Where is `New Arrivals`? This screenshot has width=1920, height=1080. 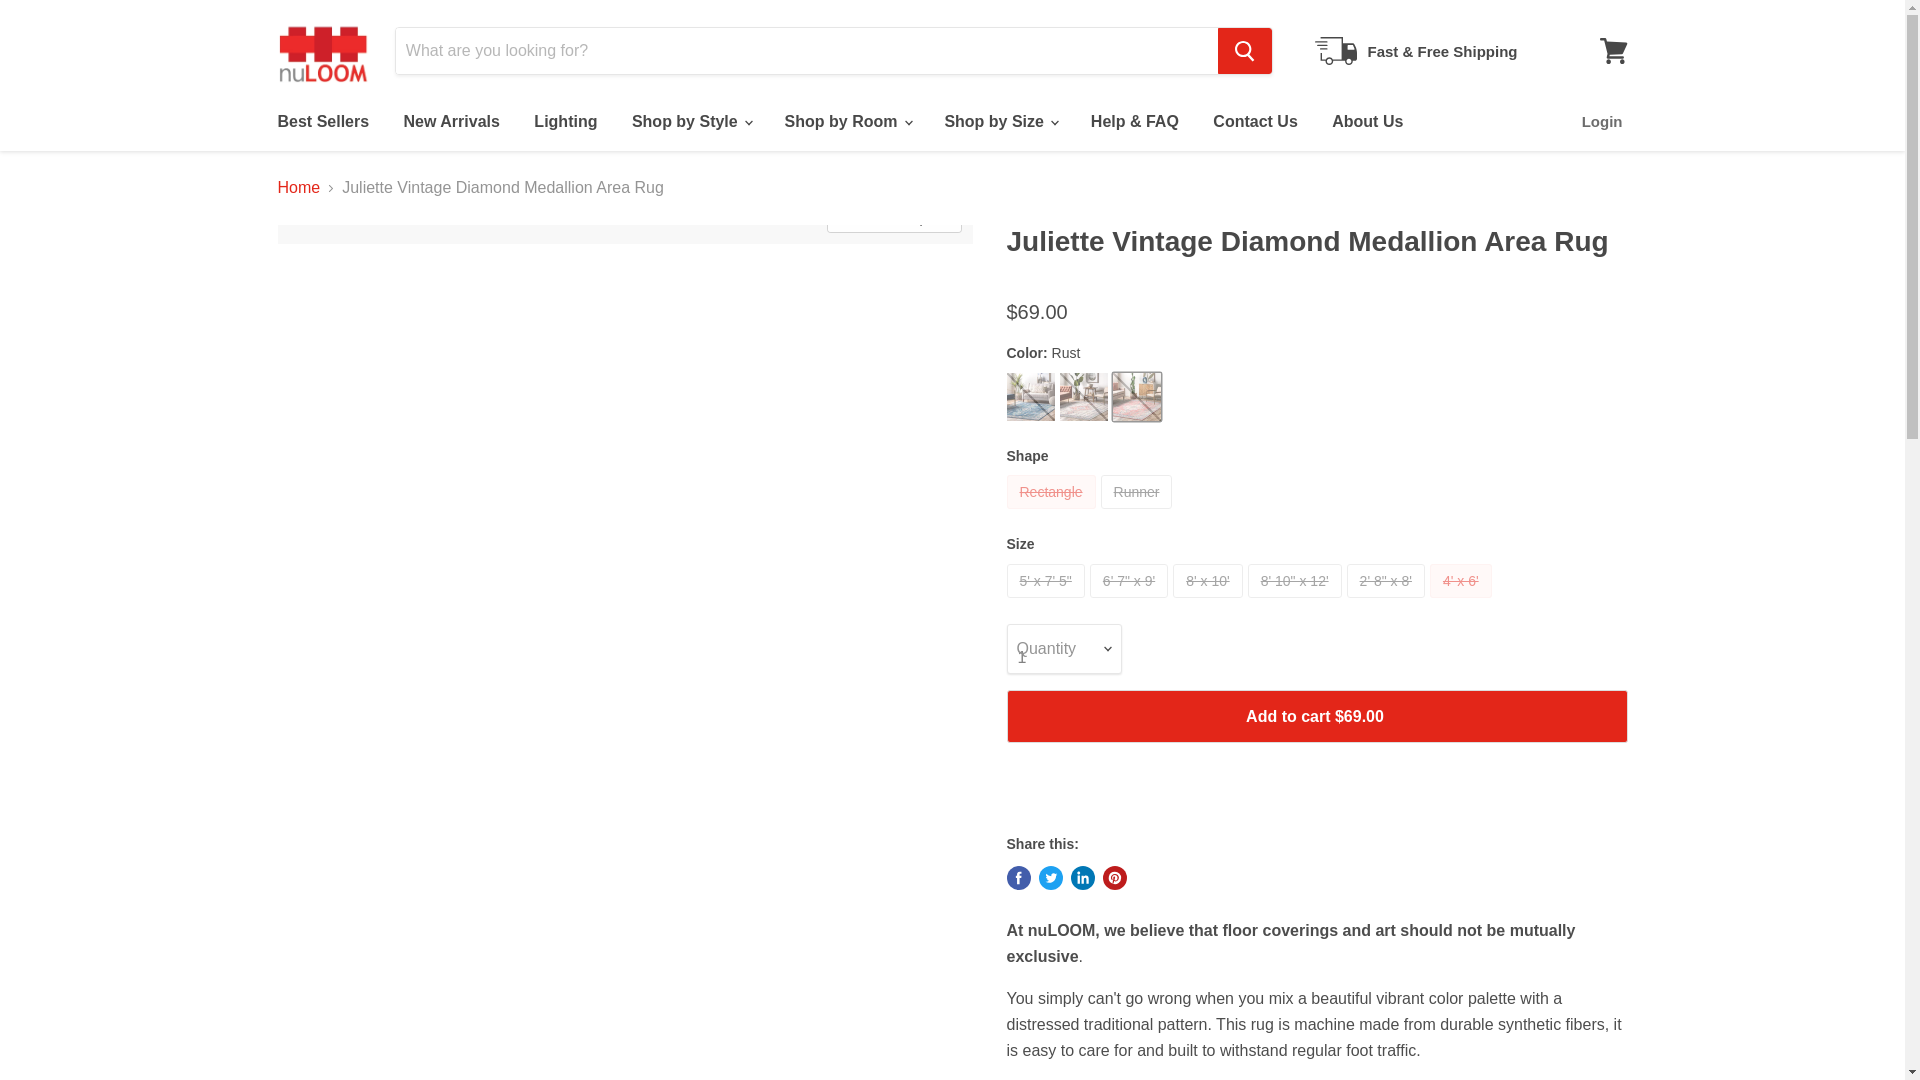 New Arrivals is located at coordinates (452, 122).